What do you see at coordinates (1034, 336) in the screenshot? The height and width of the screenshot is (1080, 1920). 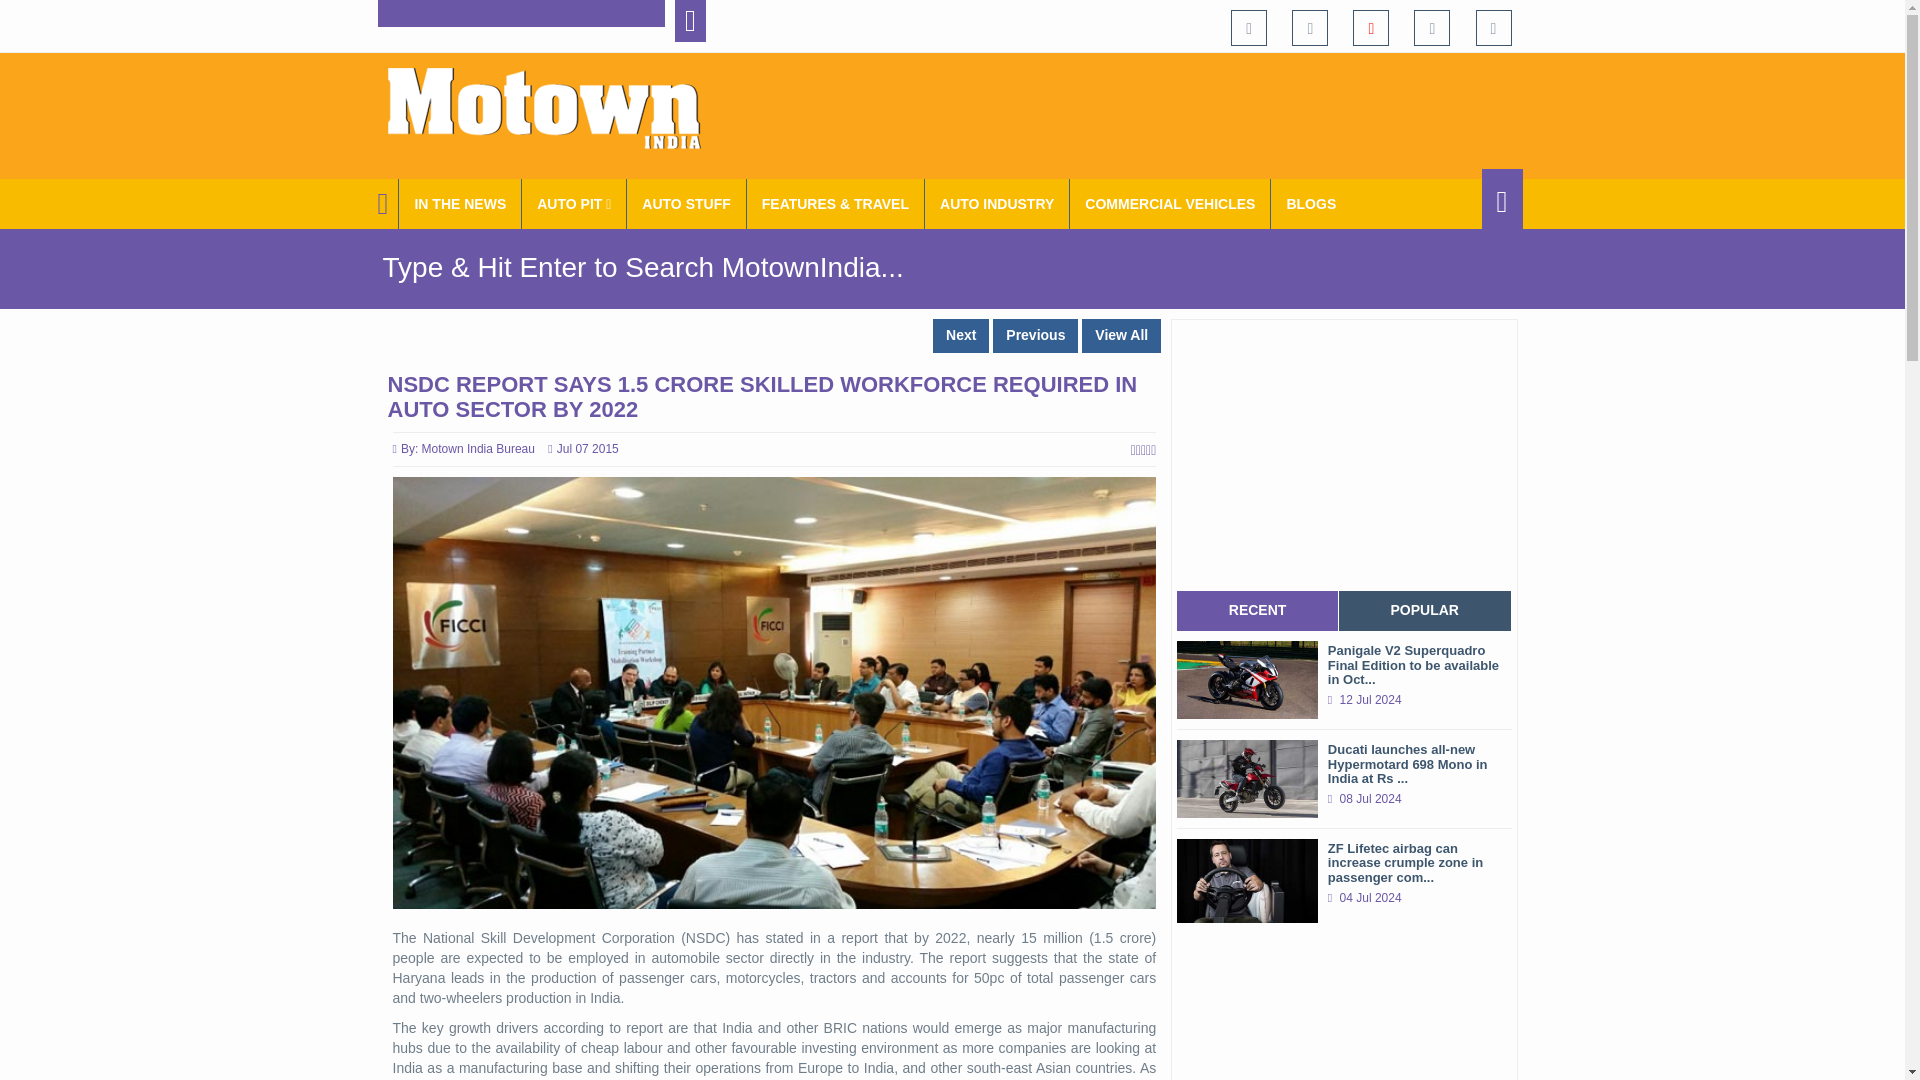 I see `Previous` at bounding box center [1034, 336].